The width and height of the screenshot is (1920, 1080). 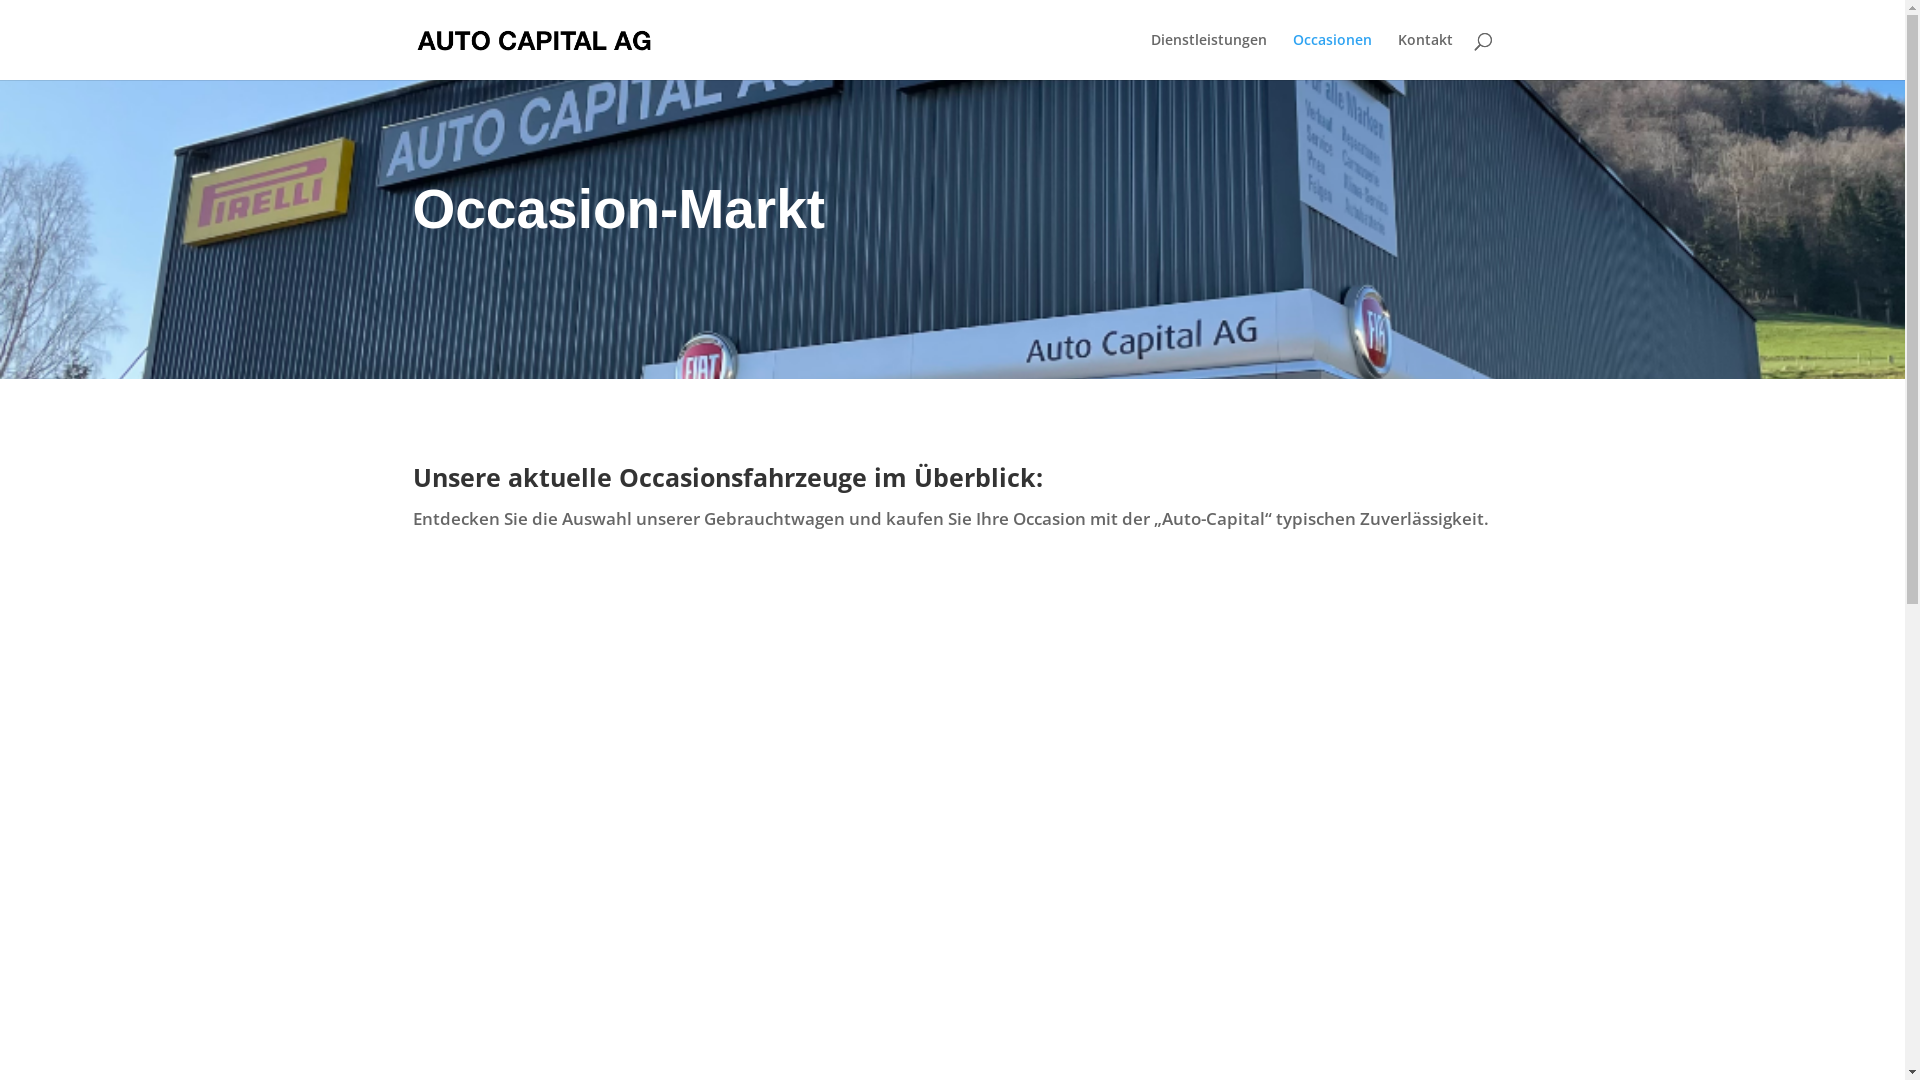 I want to click on Occasionen, so click(x=1332, y=56).